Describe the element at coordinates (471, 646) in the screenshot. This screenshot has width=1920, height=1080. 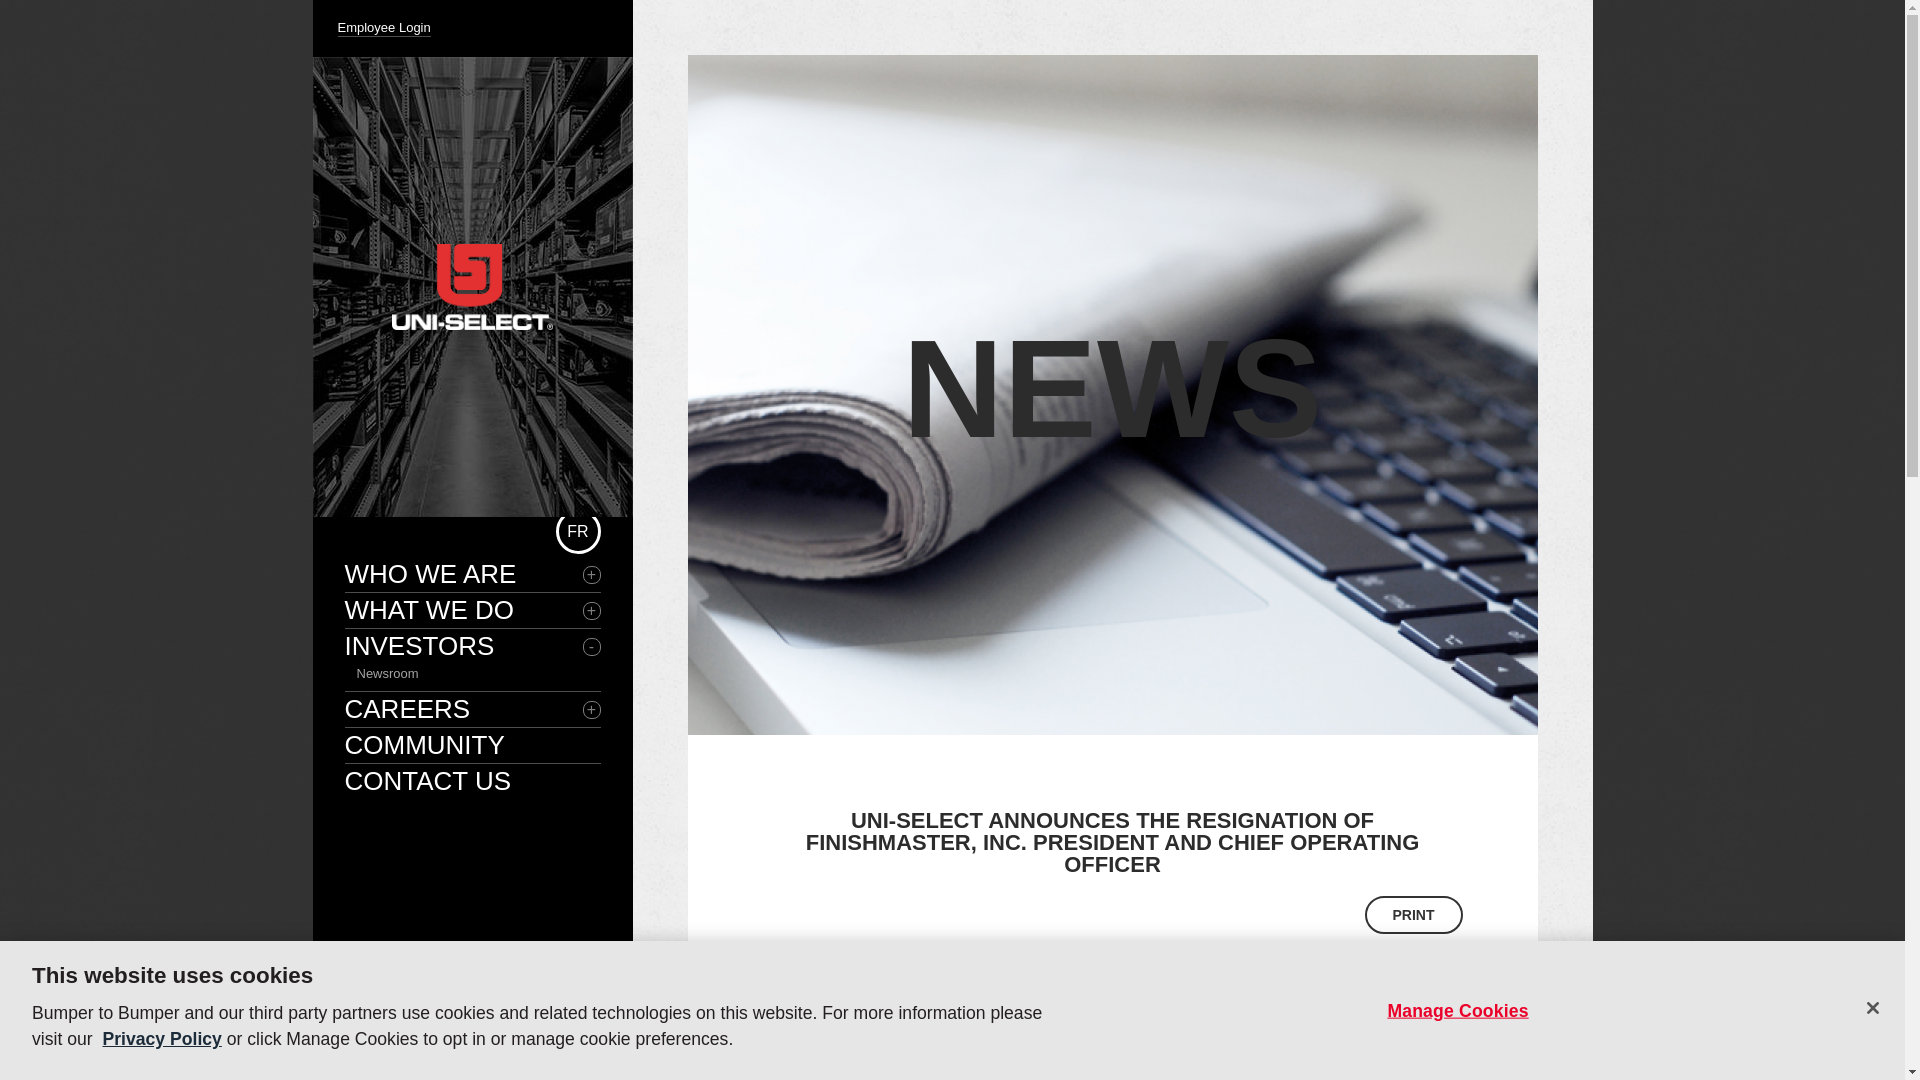
I see `INVESTORS` at that location.